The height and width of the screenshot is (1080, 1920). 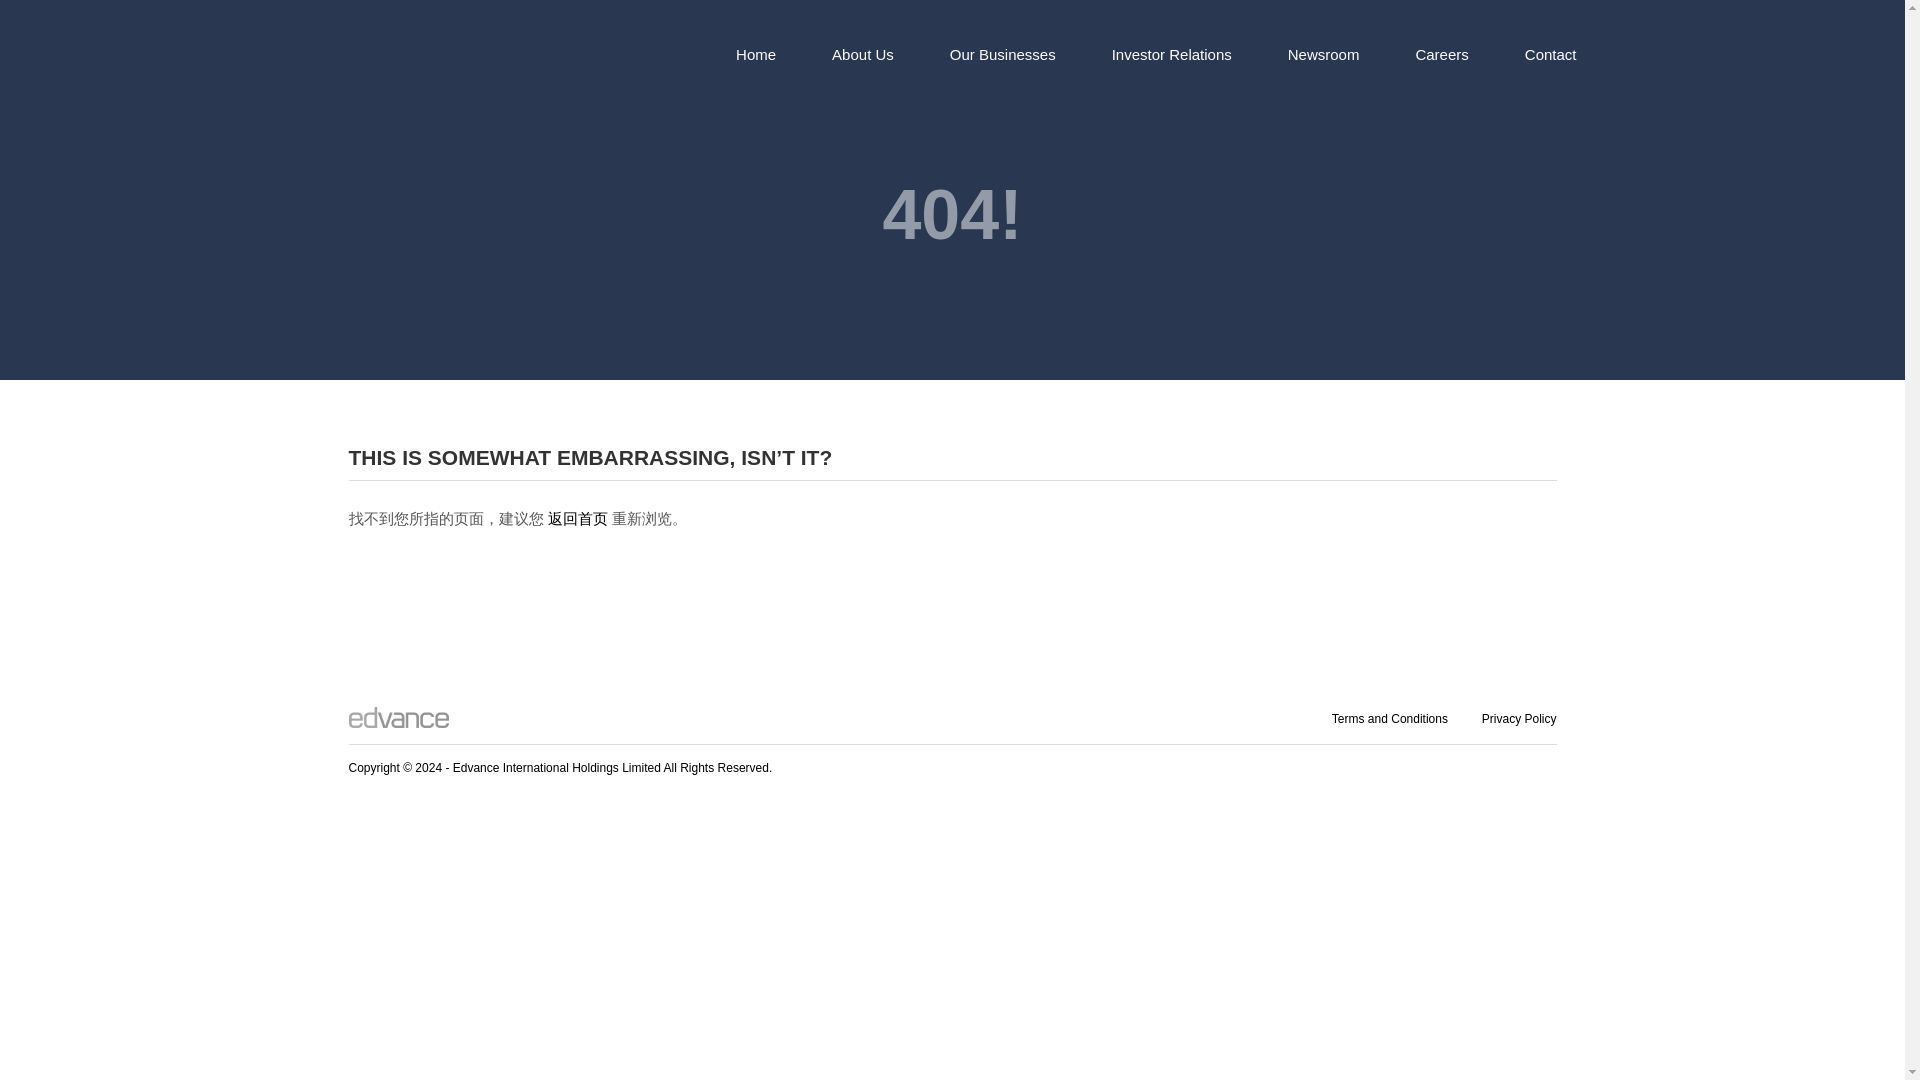 What do you see at coordinates (1551, 54) in the screenshot?
I see `Contact` at bounding box center [1551, 54].